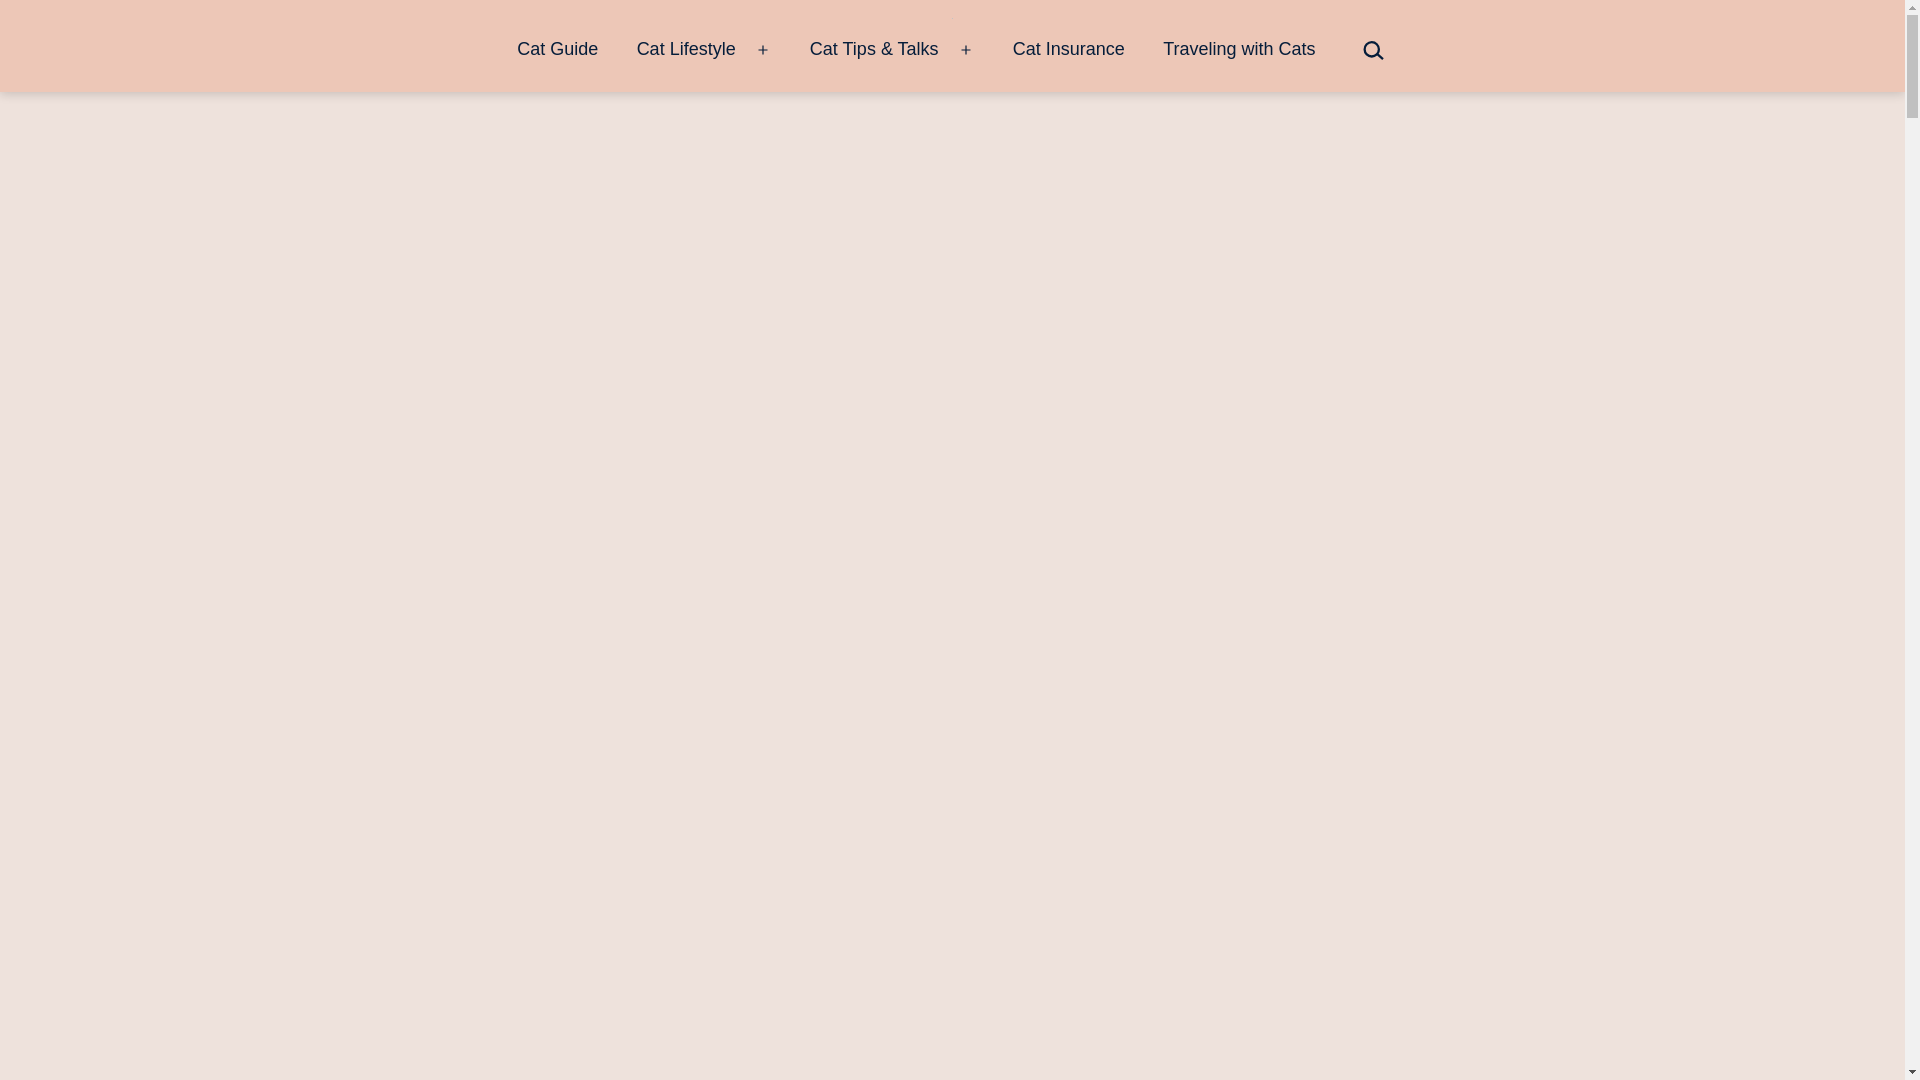 The image size is (1920, 1080). I want to click on Cat Guide, so click(556, 50).